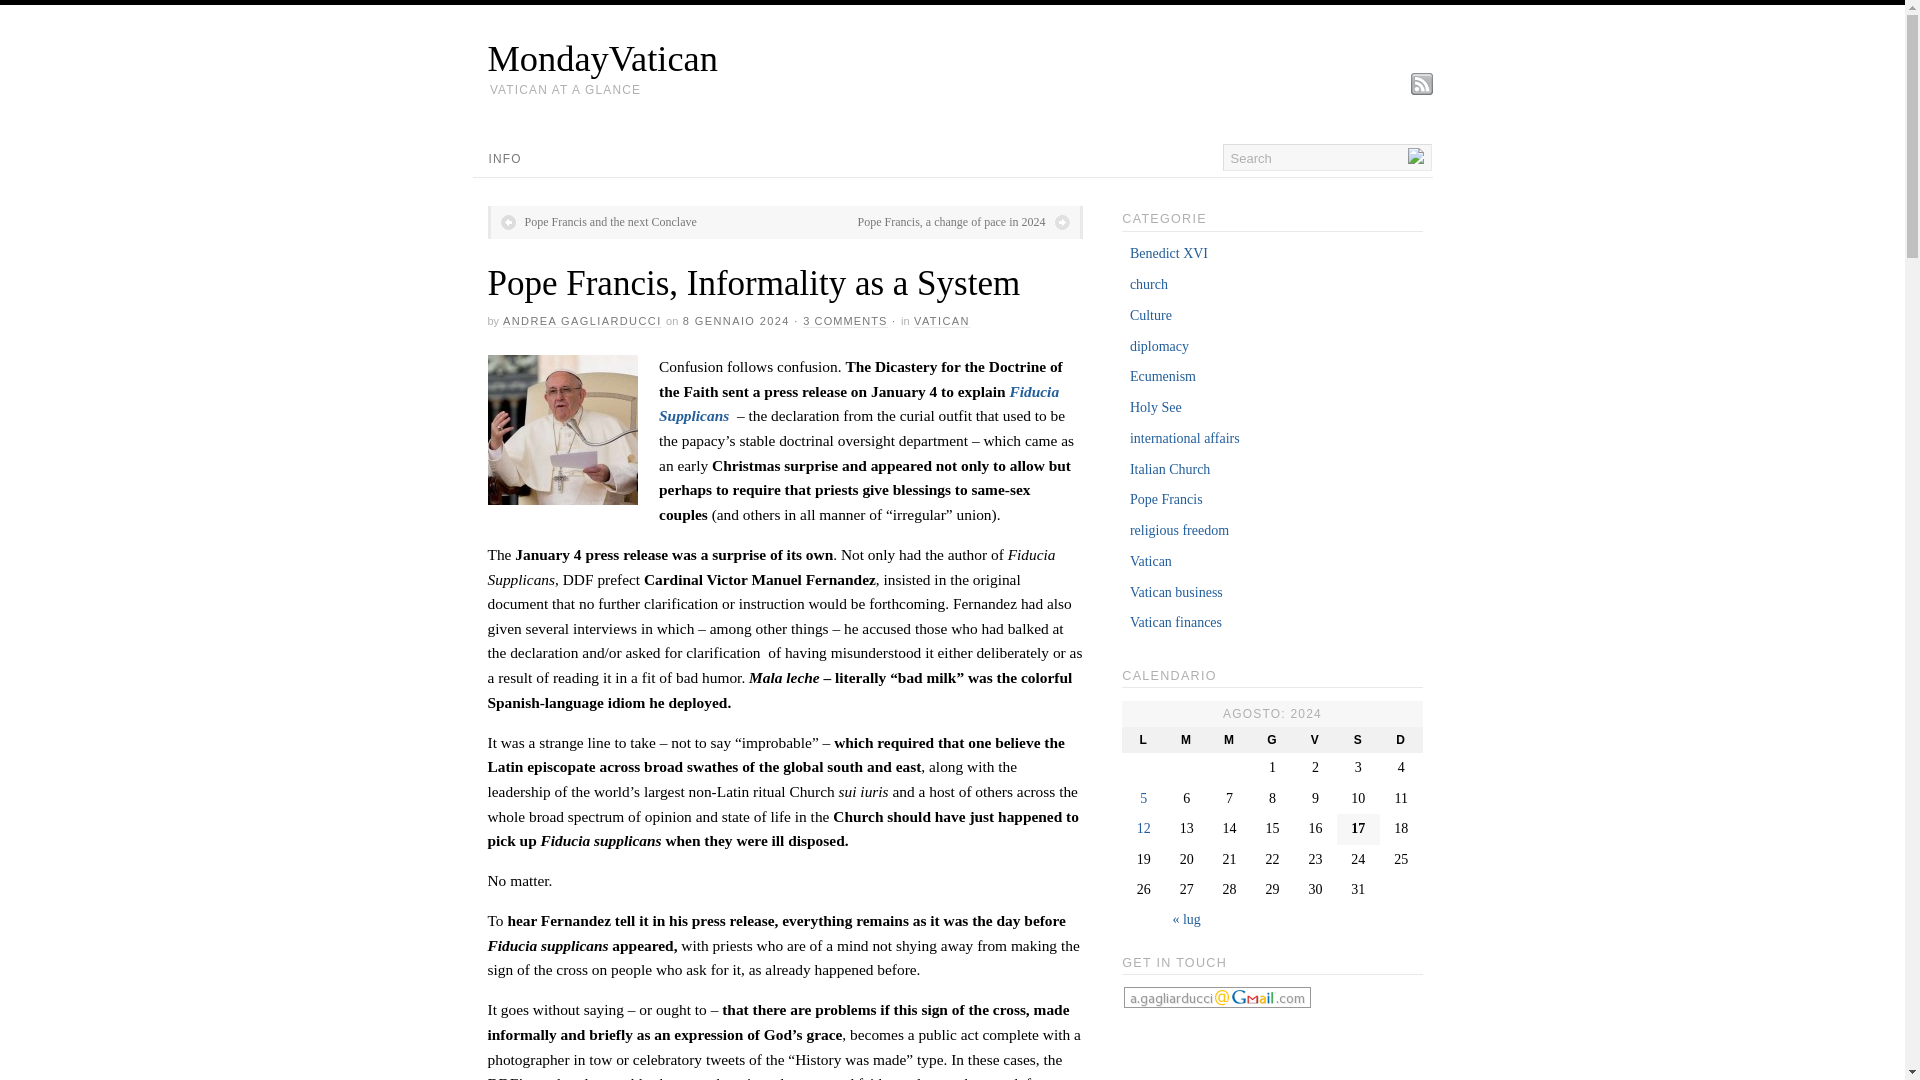 This screenshot has height=1080, width=1920. What do you see at coordinates (941, 322) in the screenshot?
I see `Visualizza tutti gli articoli in Vatican` at bounding box center [941, 322].